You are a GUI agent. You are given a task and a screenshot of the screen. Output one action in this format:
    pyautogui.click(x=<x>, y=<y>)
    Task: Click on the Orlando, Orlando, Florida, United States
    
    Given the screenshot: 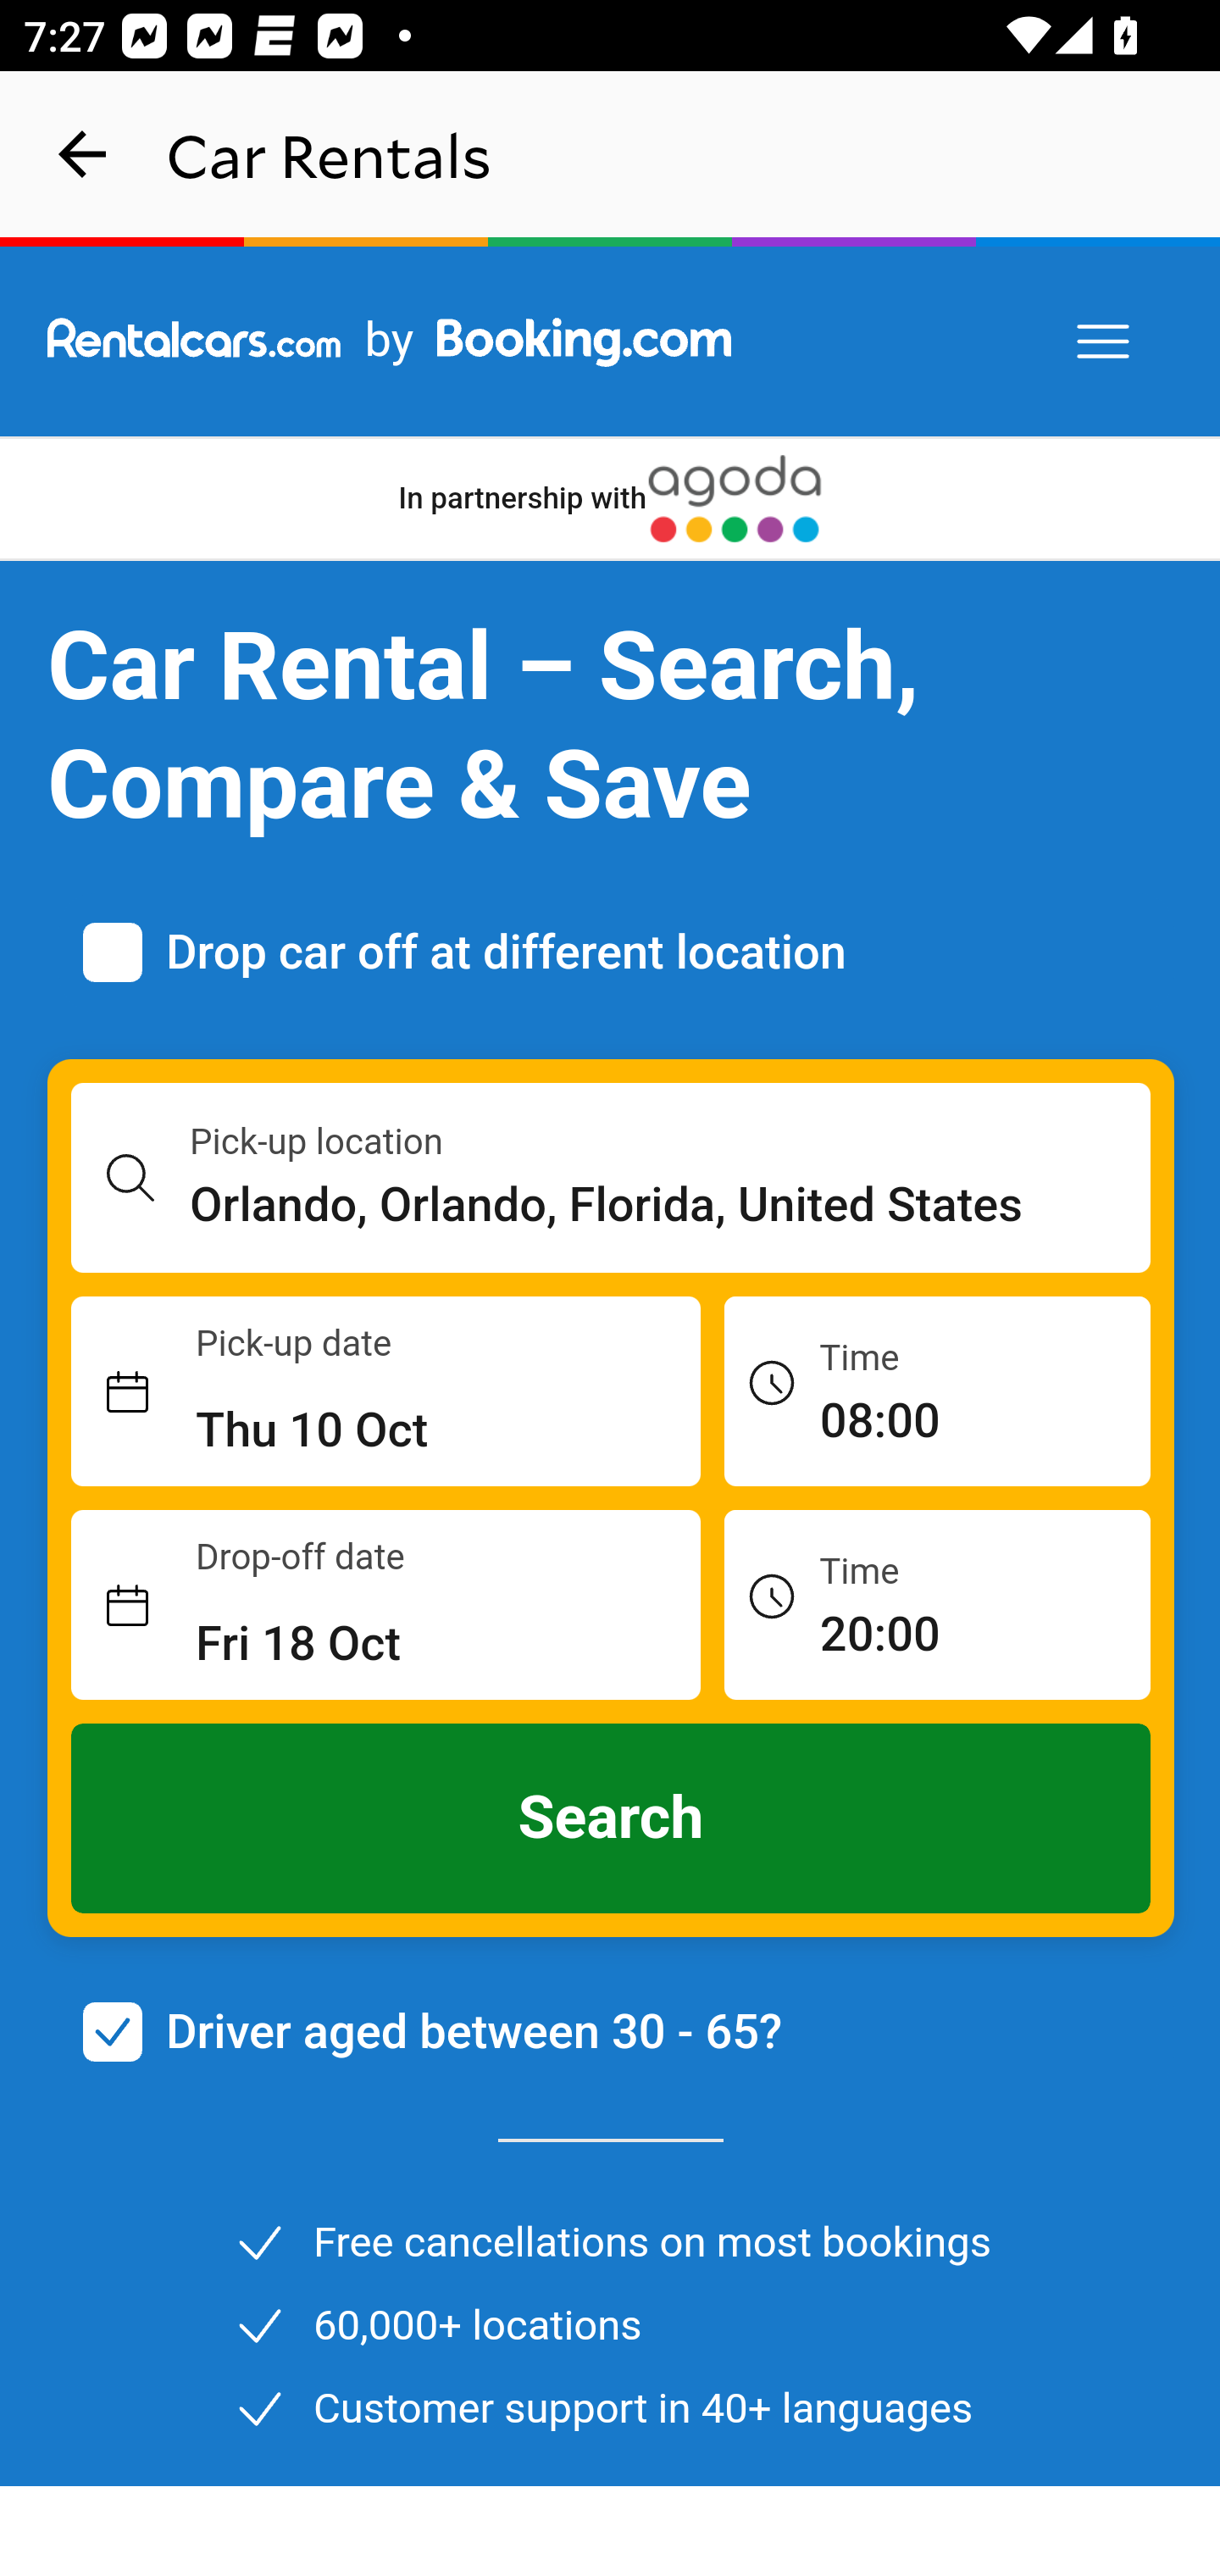 What is the action you would take?
    pyautogui.click(x=671, y=1205)
    